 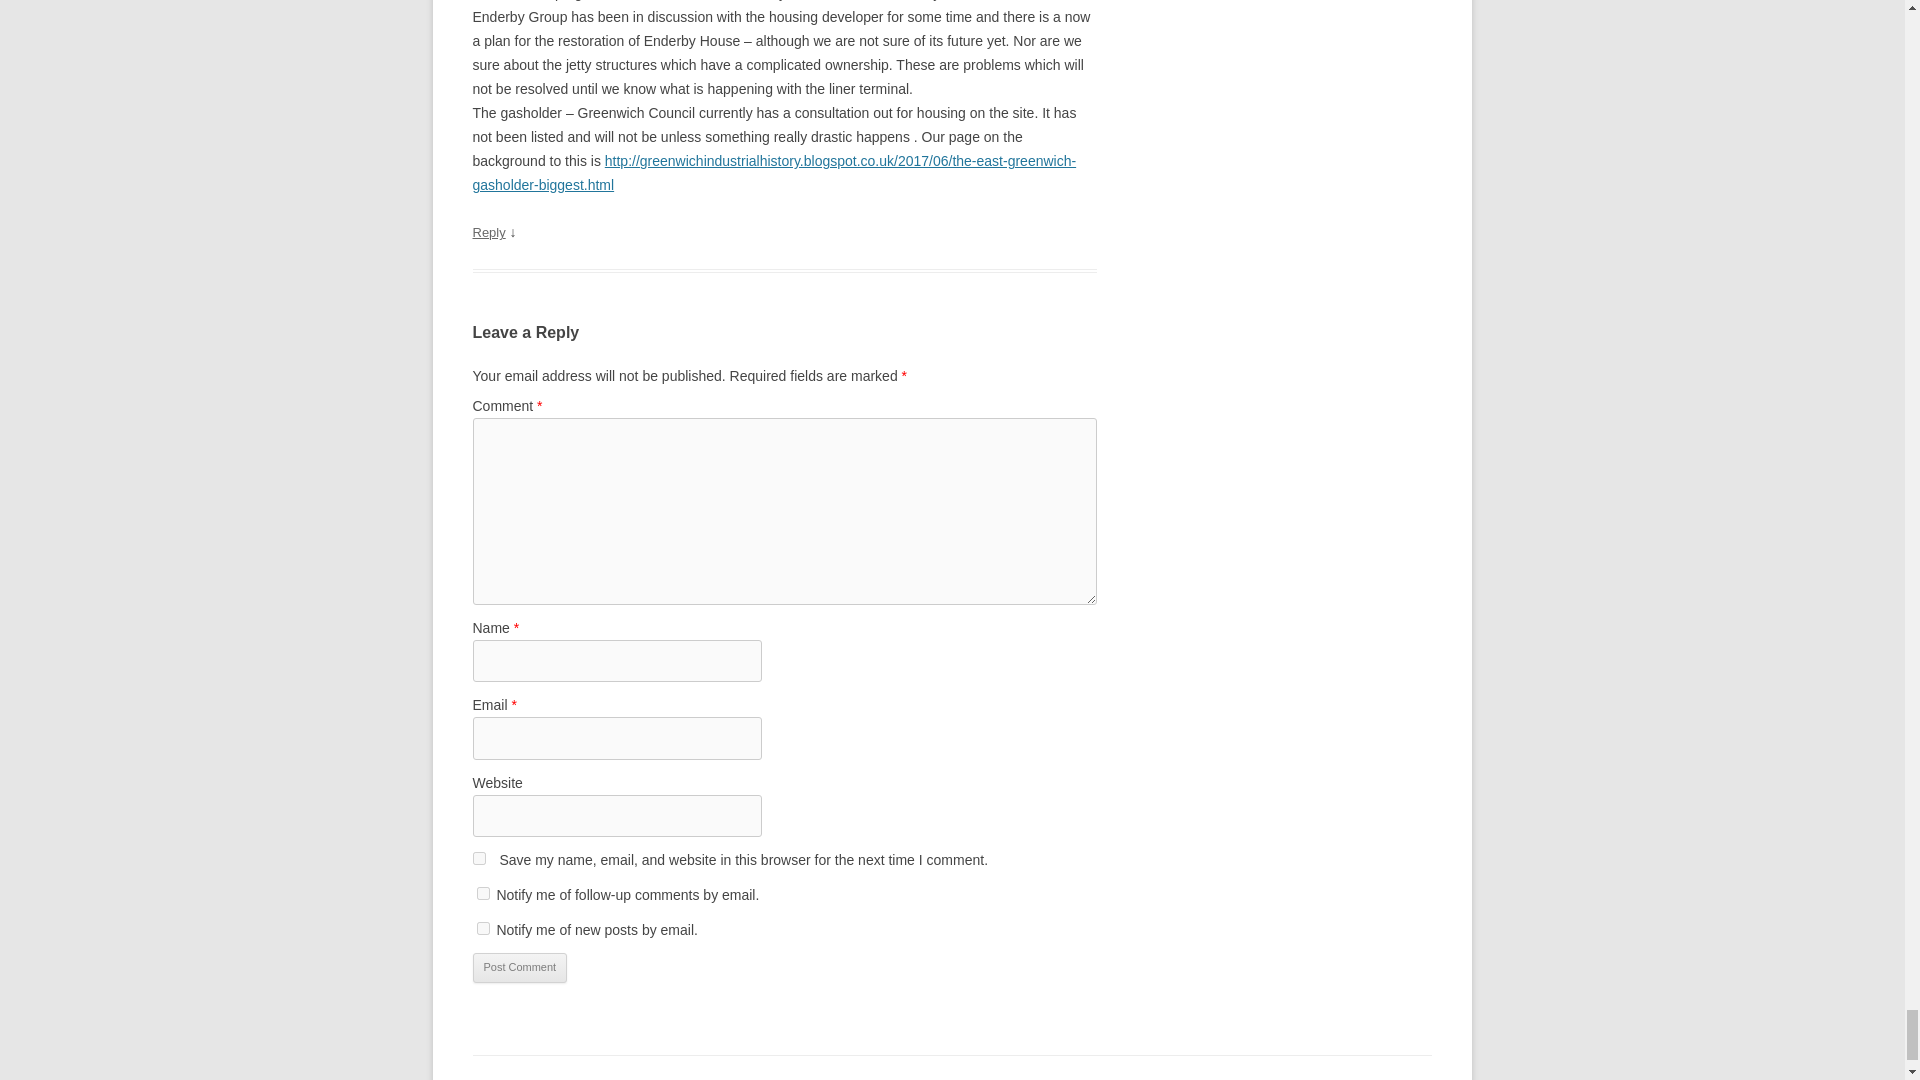 What do you see at coordinates (478, 858) in the screenshot?
I see `yes` at bounding box center [478, 858].